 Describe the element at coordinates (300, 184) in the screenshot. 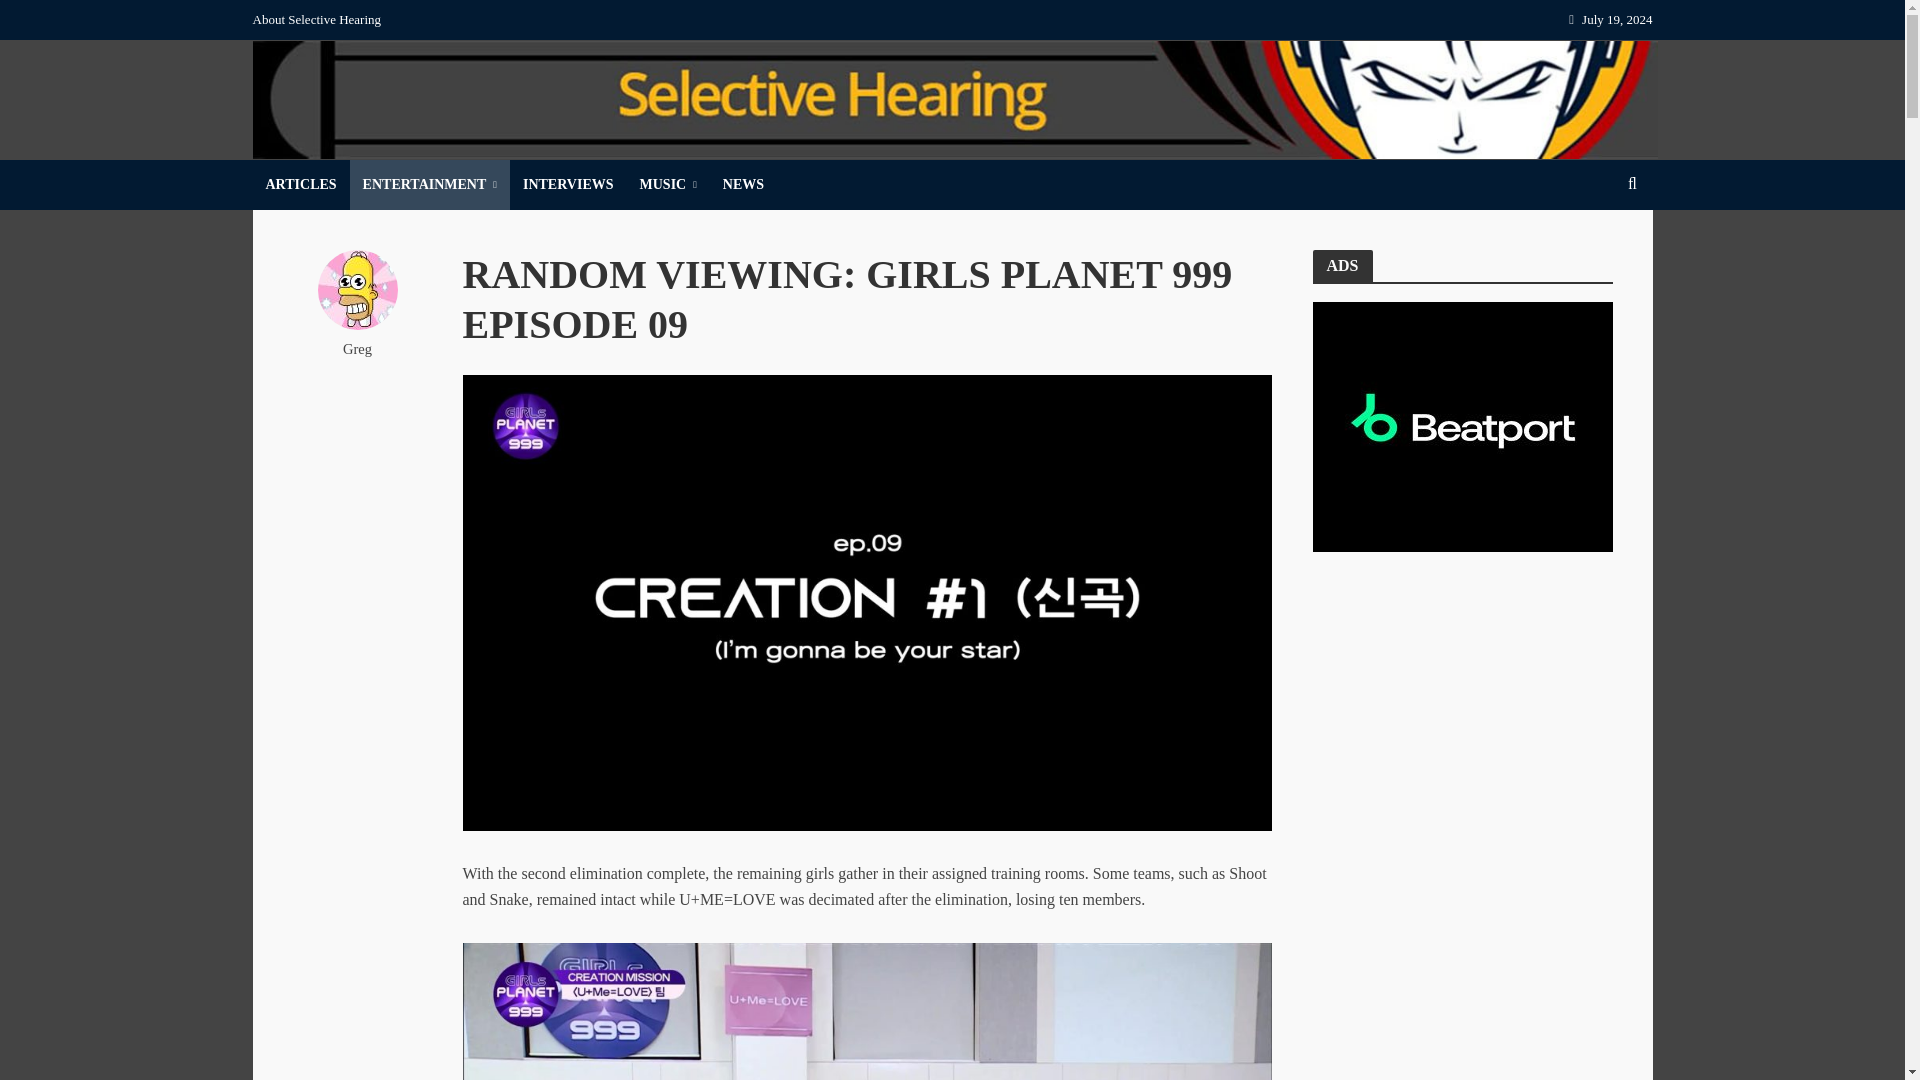

I see `ARTICLES` at that location.